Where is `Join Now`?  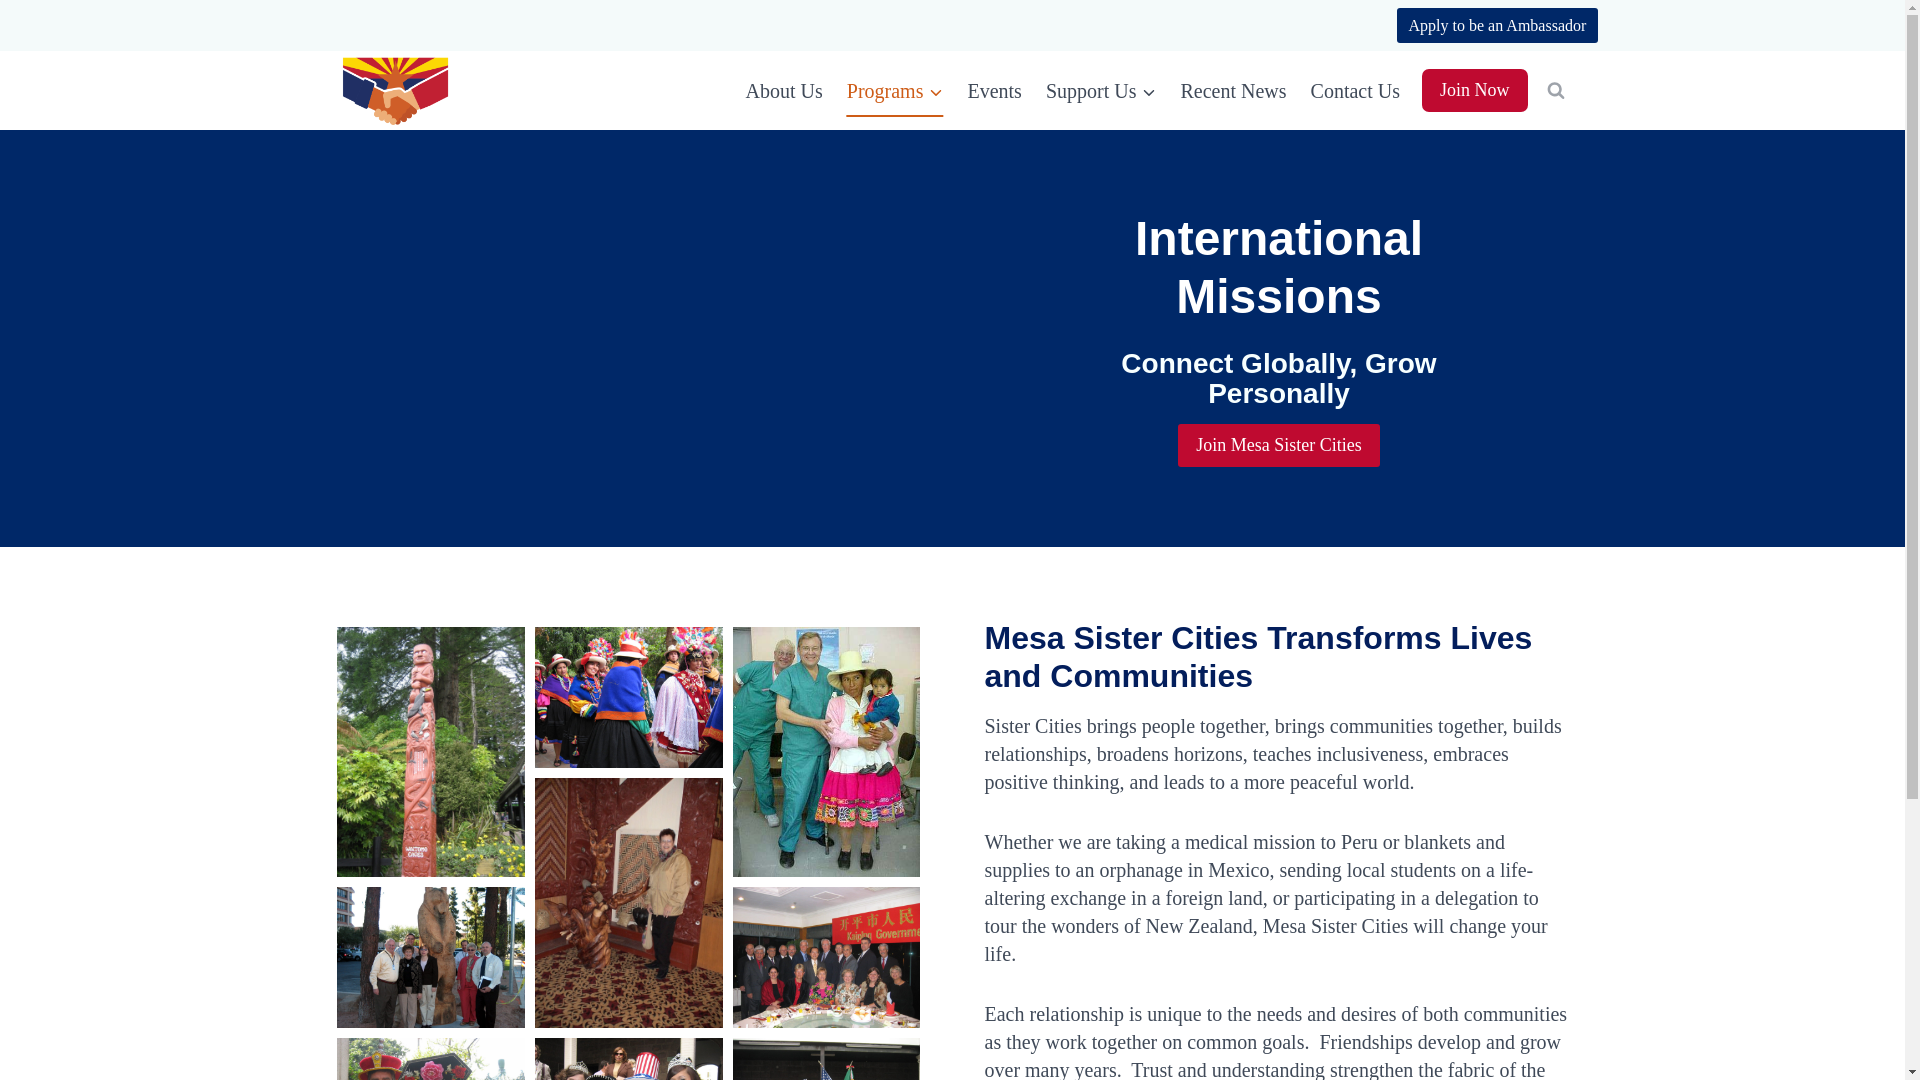 Join Now is located at coordinates (1475, 90).